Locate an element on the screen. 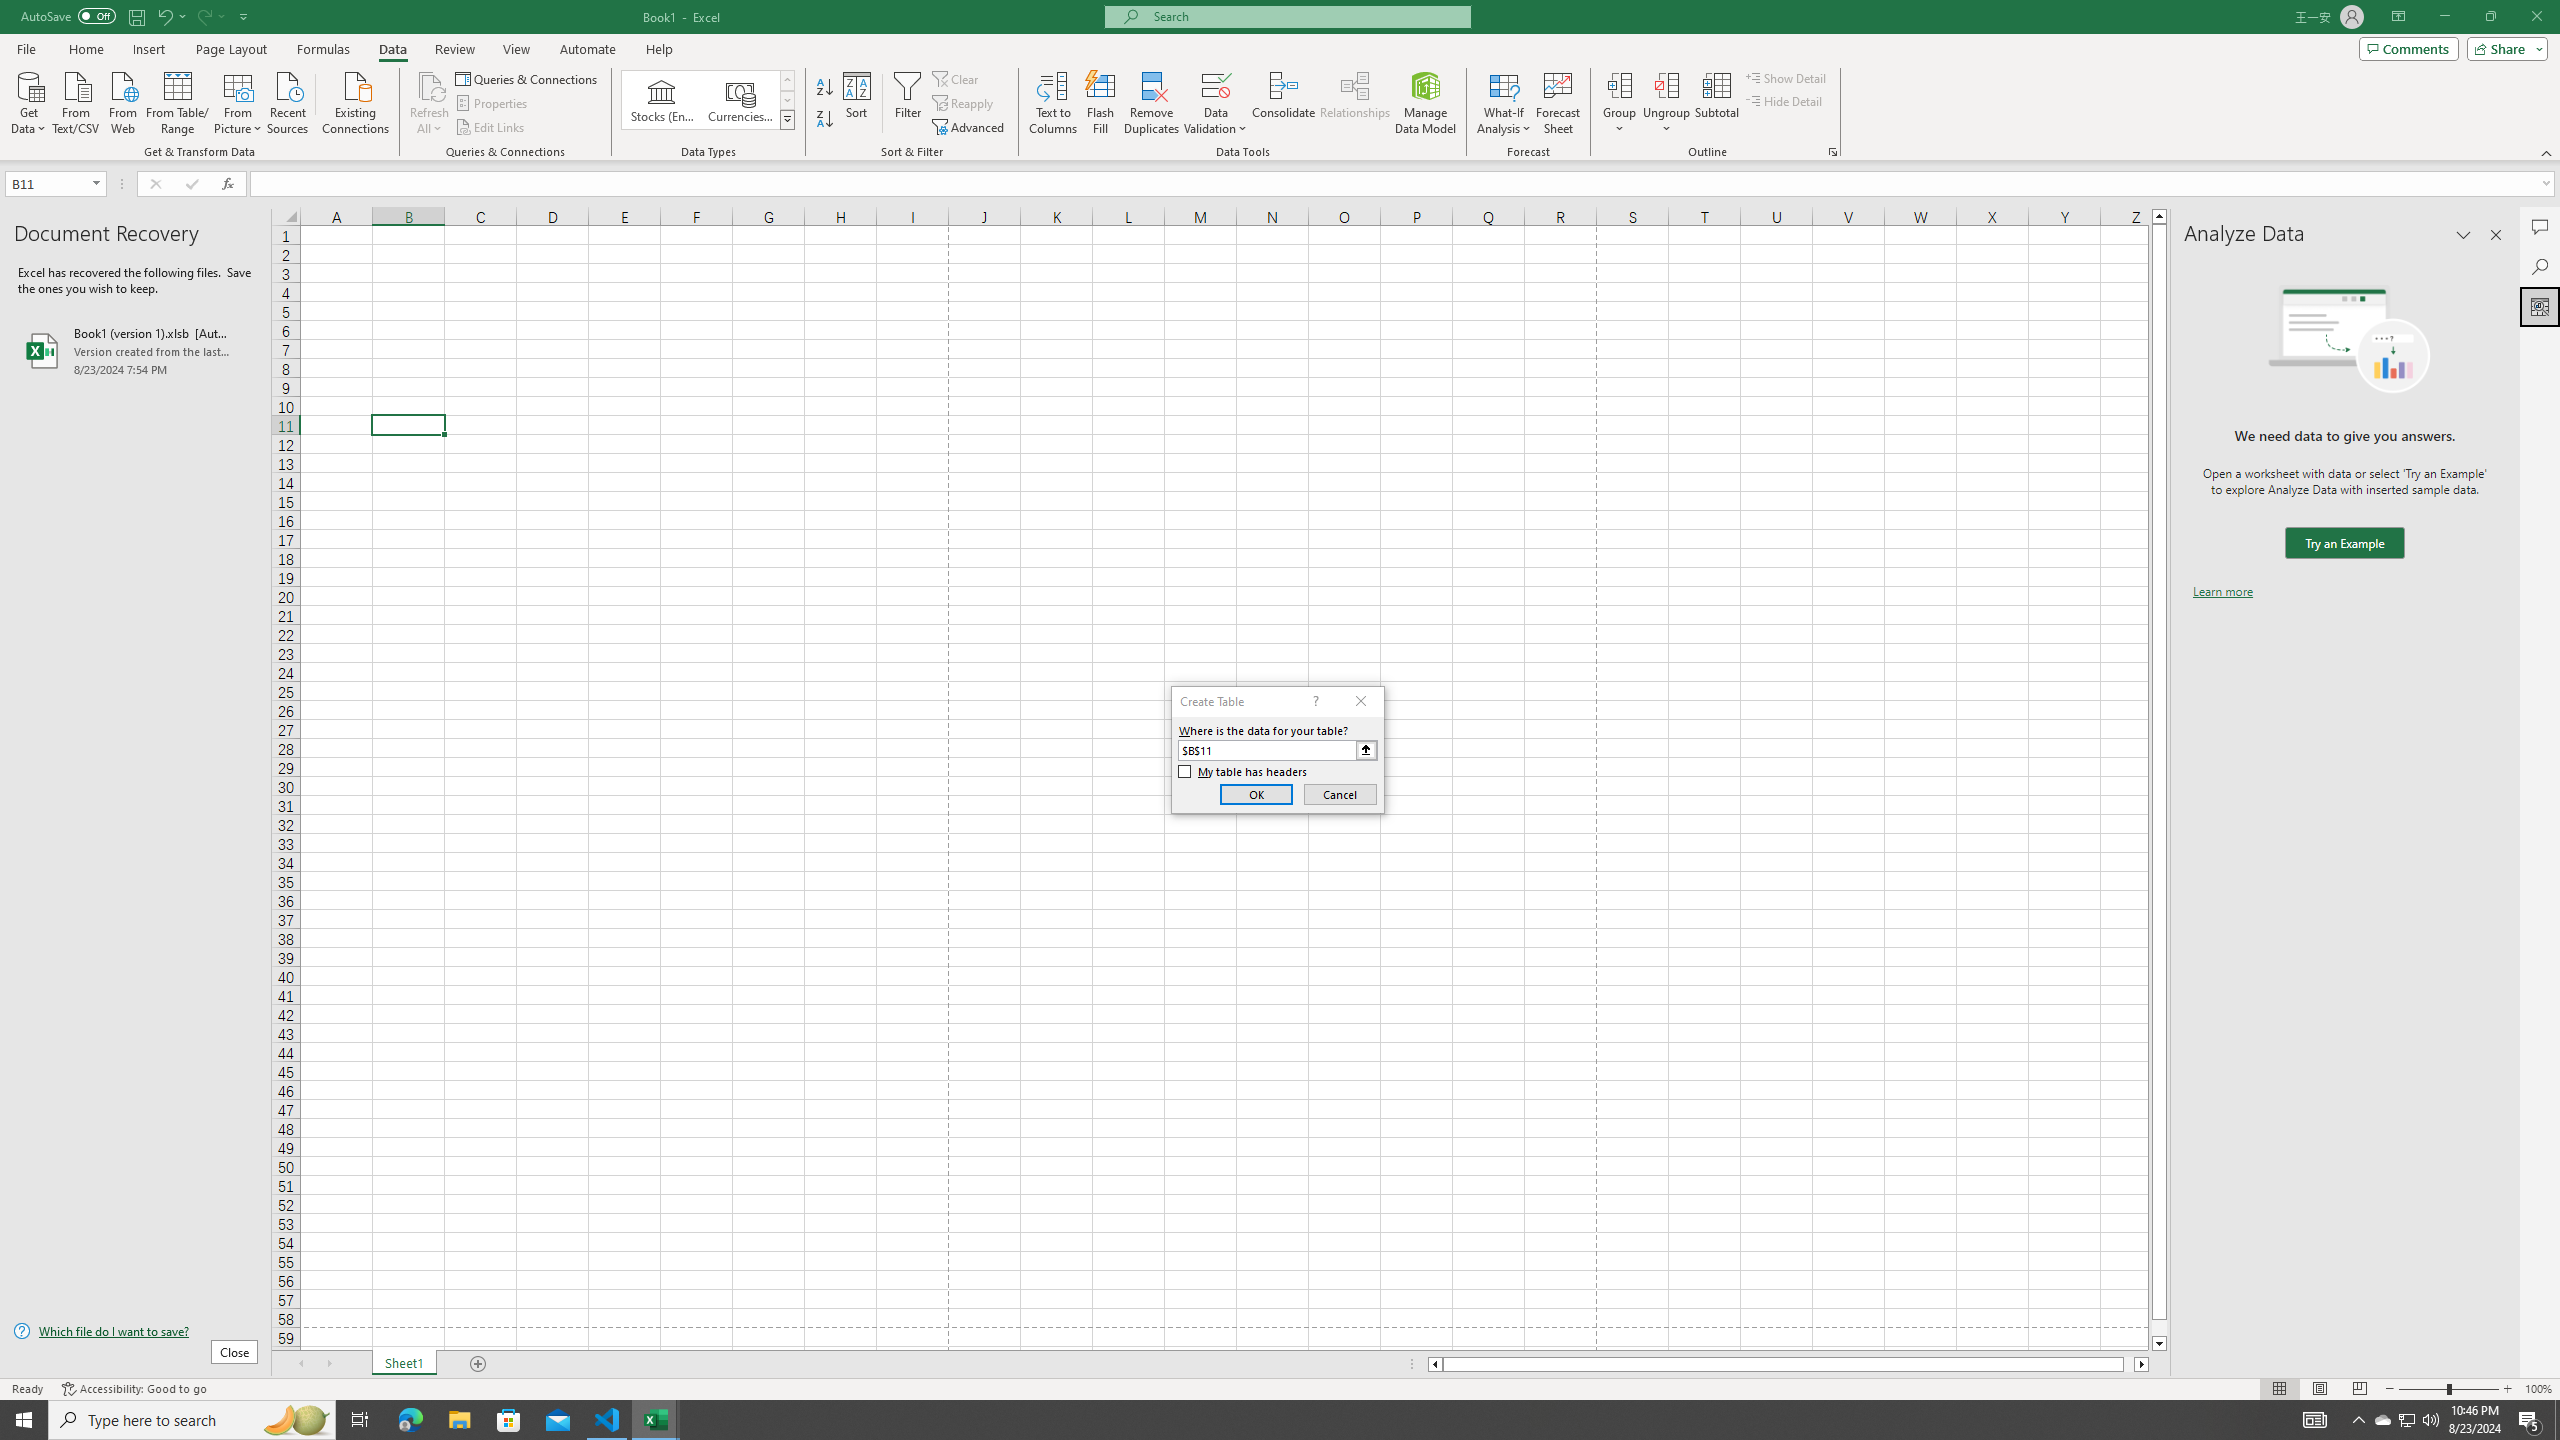 This screenshot has height=1440, width=2560. Remove Duplicates is located at coordinates (1152, 103).